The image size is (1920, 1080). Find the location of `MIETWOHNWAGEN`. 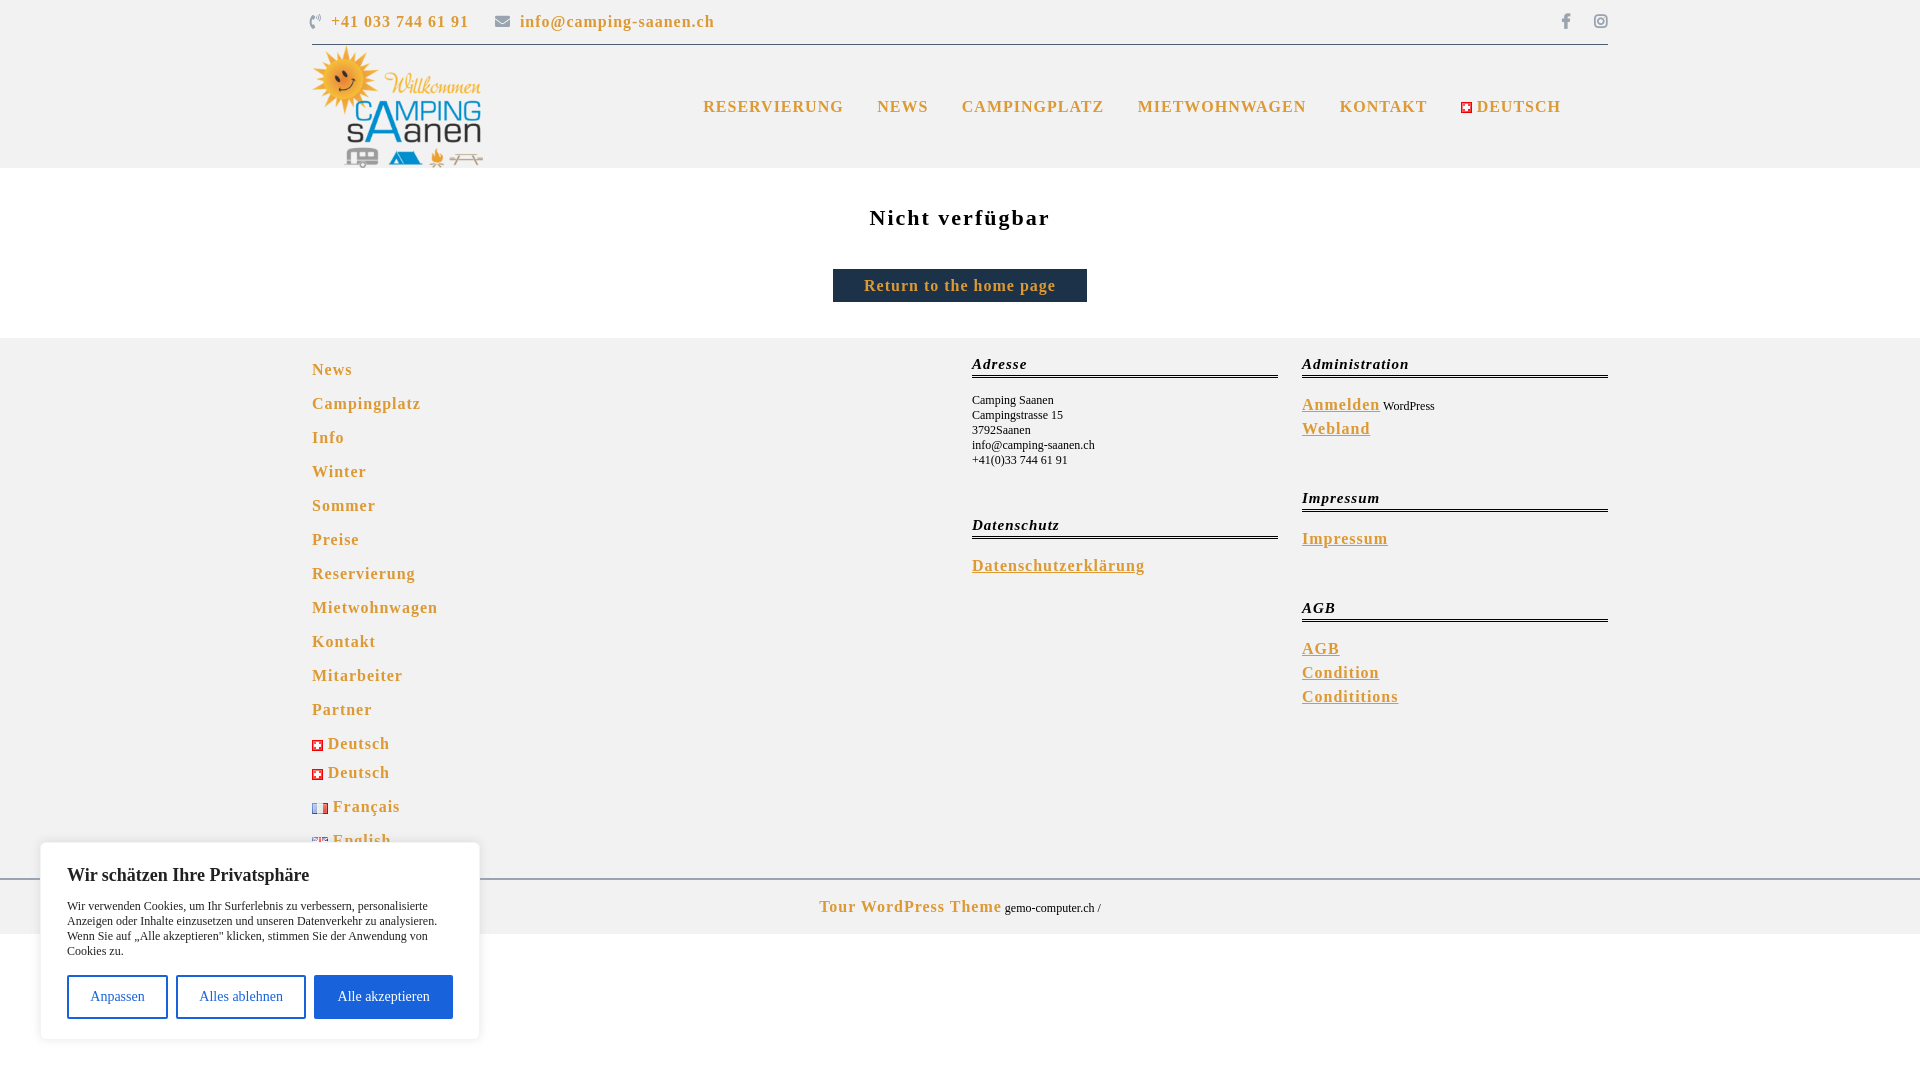

MIETWOHNWAGEN is located at coordinates (1222, 107).